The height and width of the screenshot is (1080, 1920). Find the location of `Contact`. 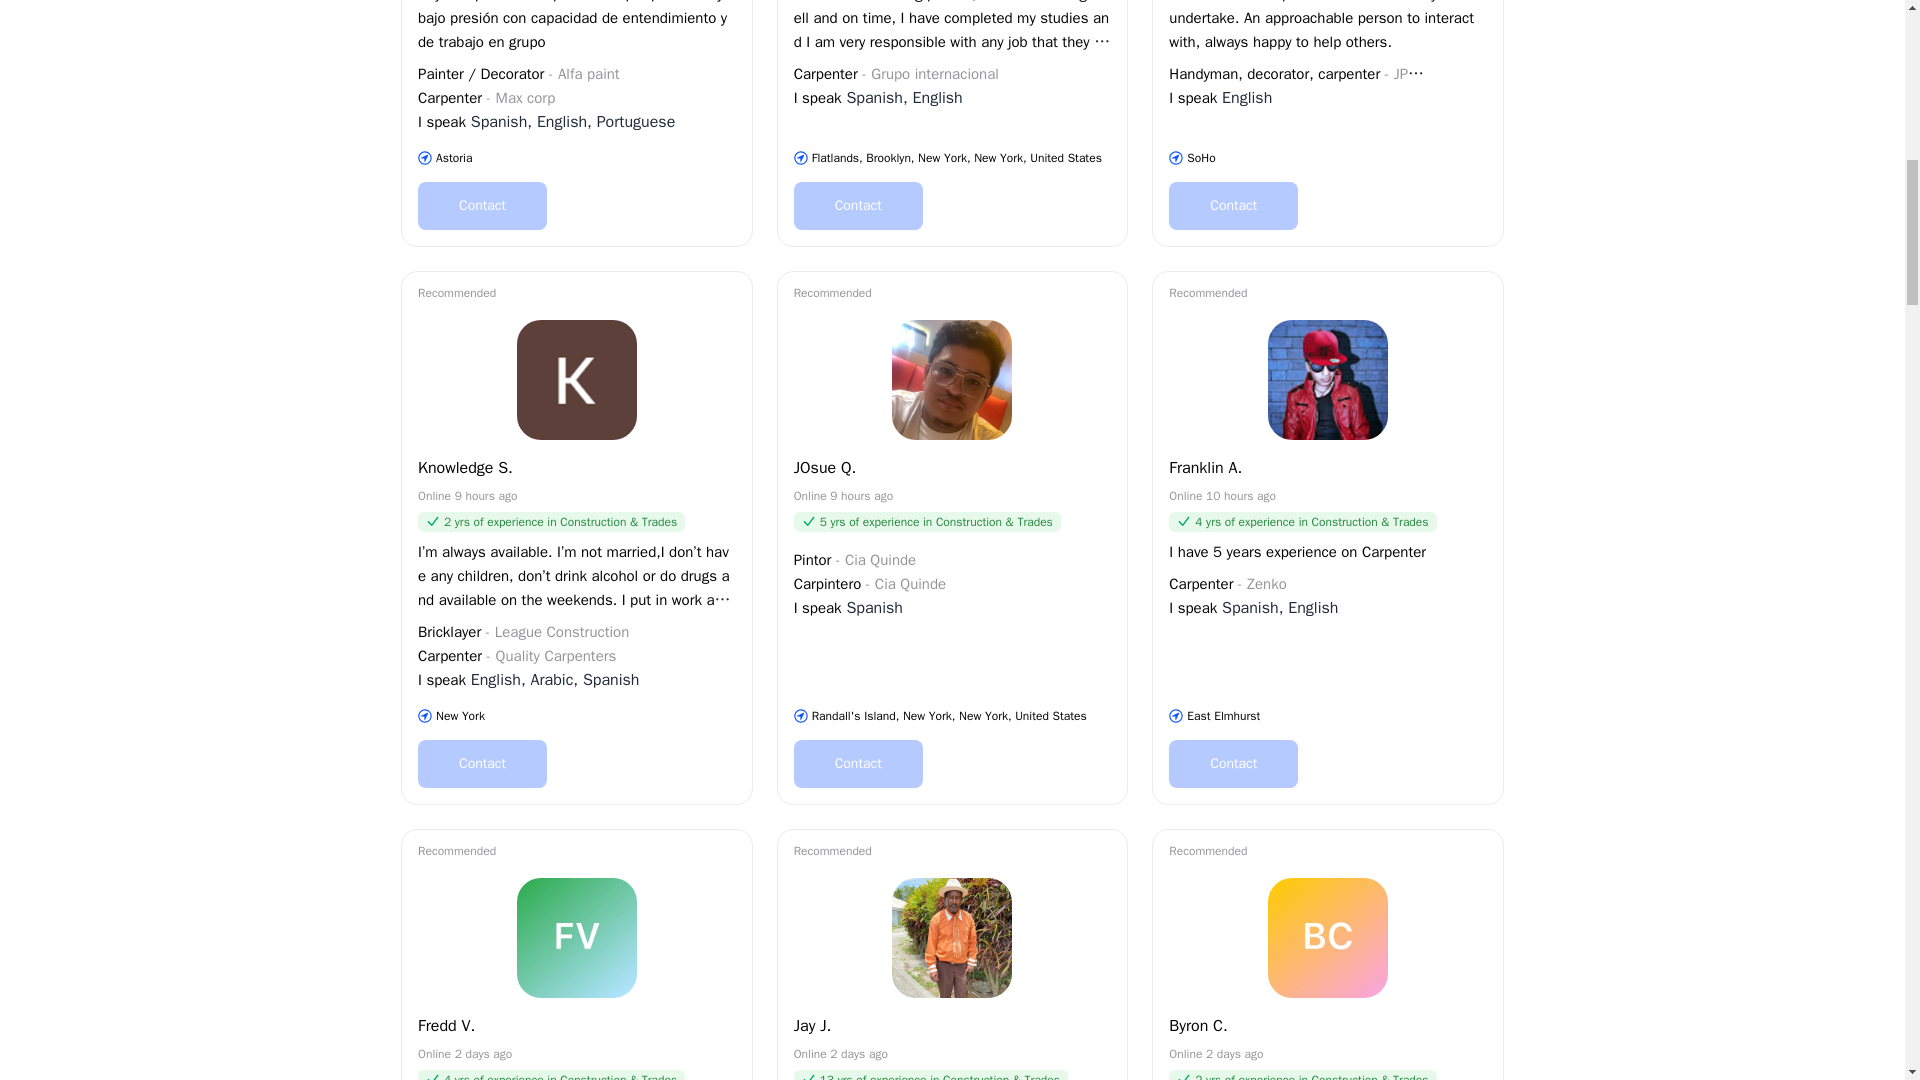

Contact is located at coordinates (482, 764).